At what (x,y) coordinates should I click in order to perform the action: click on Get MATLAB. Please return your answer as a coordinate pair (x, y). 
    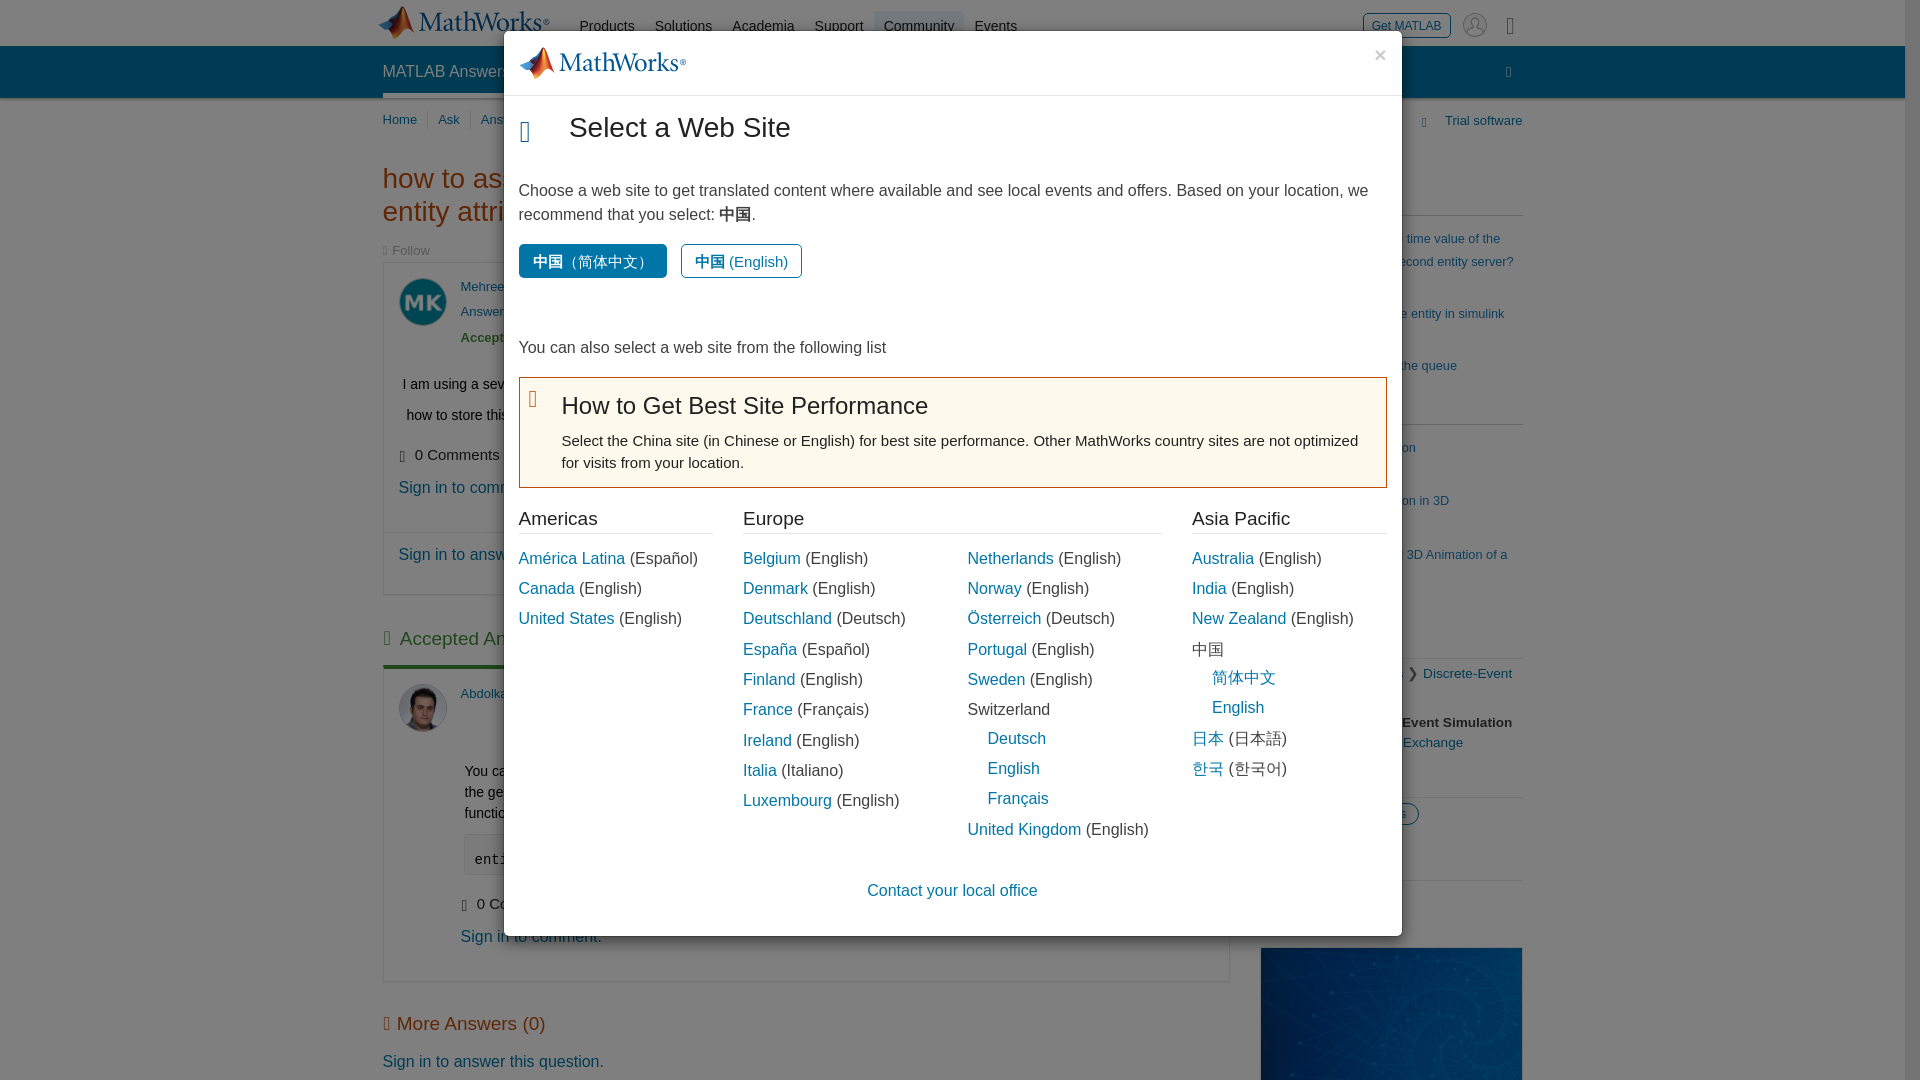
    Looking at the image, I should click on (1407, 24).